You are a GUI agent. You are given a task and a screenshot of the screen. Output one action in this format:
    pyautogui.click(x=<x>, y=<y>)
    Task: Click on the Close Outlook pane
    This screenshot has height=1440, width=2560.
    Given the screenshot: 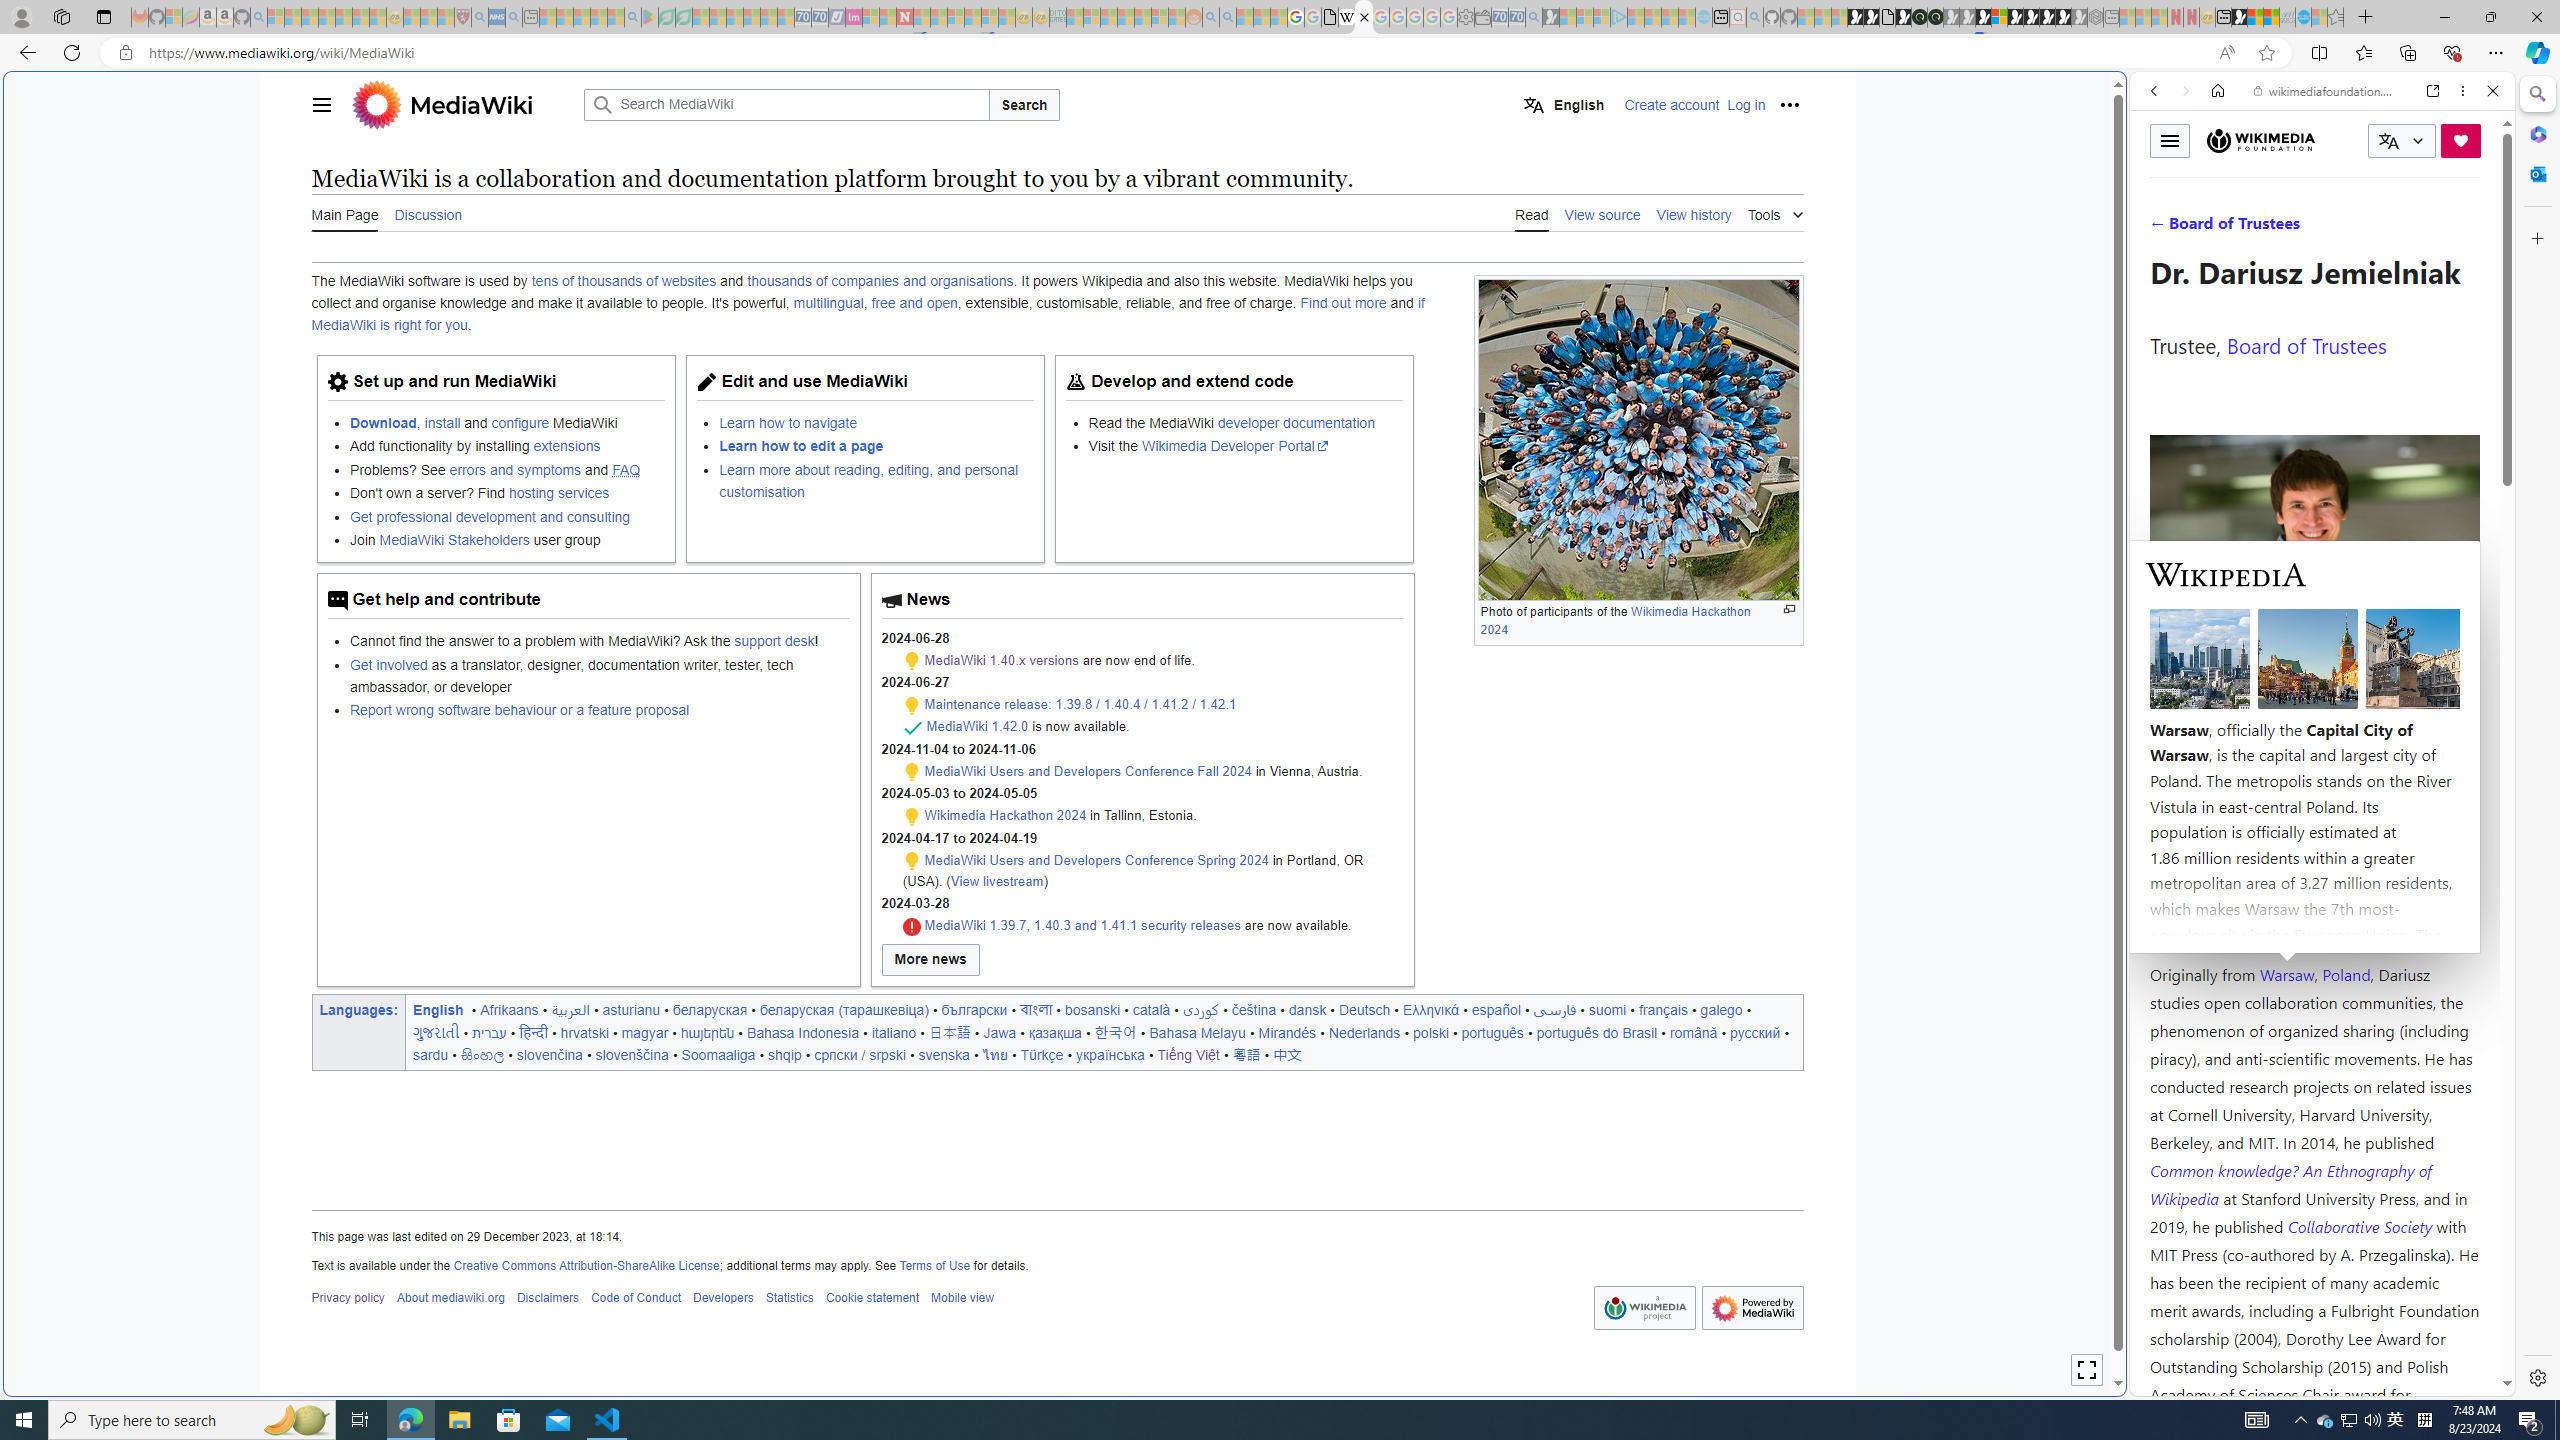 What is the action you would take?
    pyautogui.click(x=2536, y=173)
    